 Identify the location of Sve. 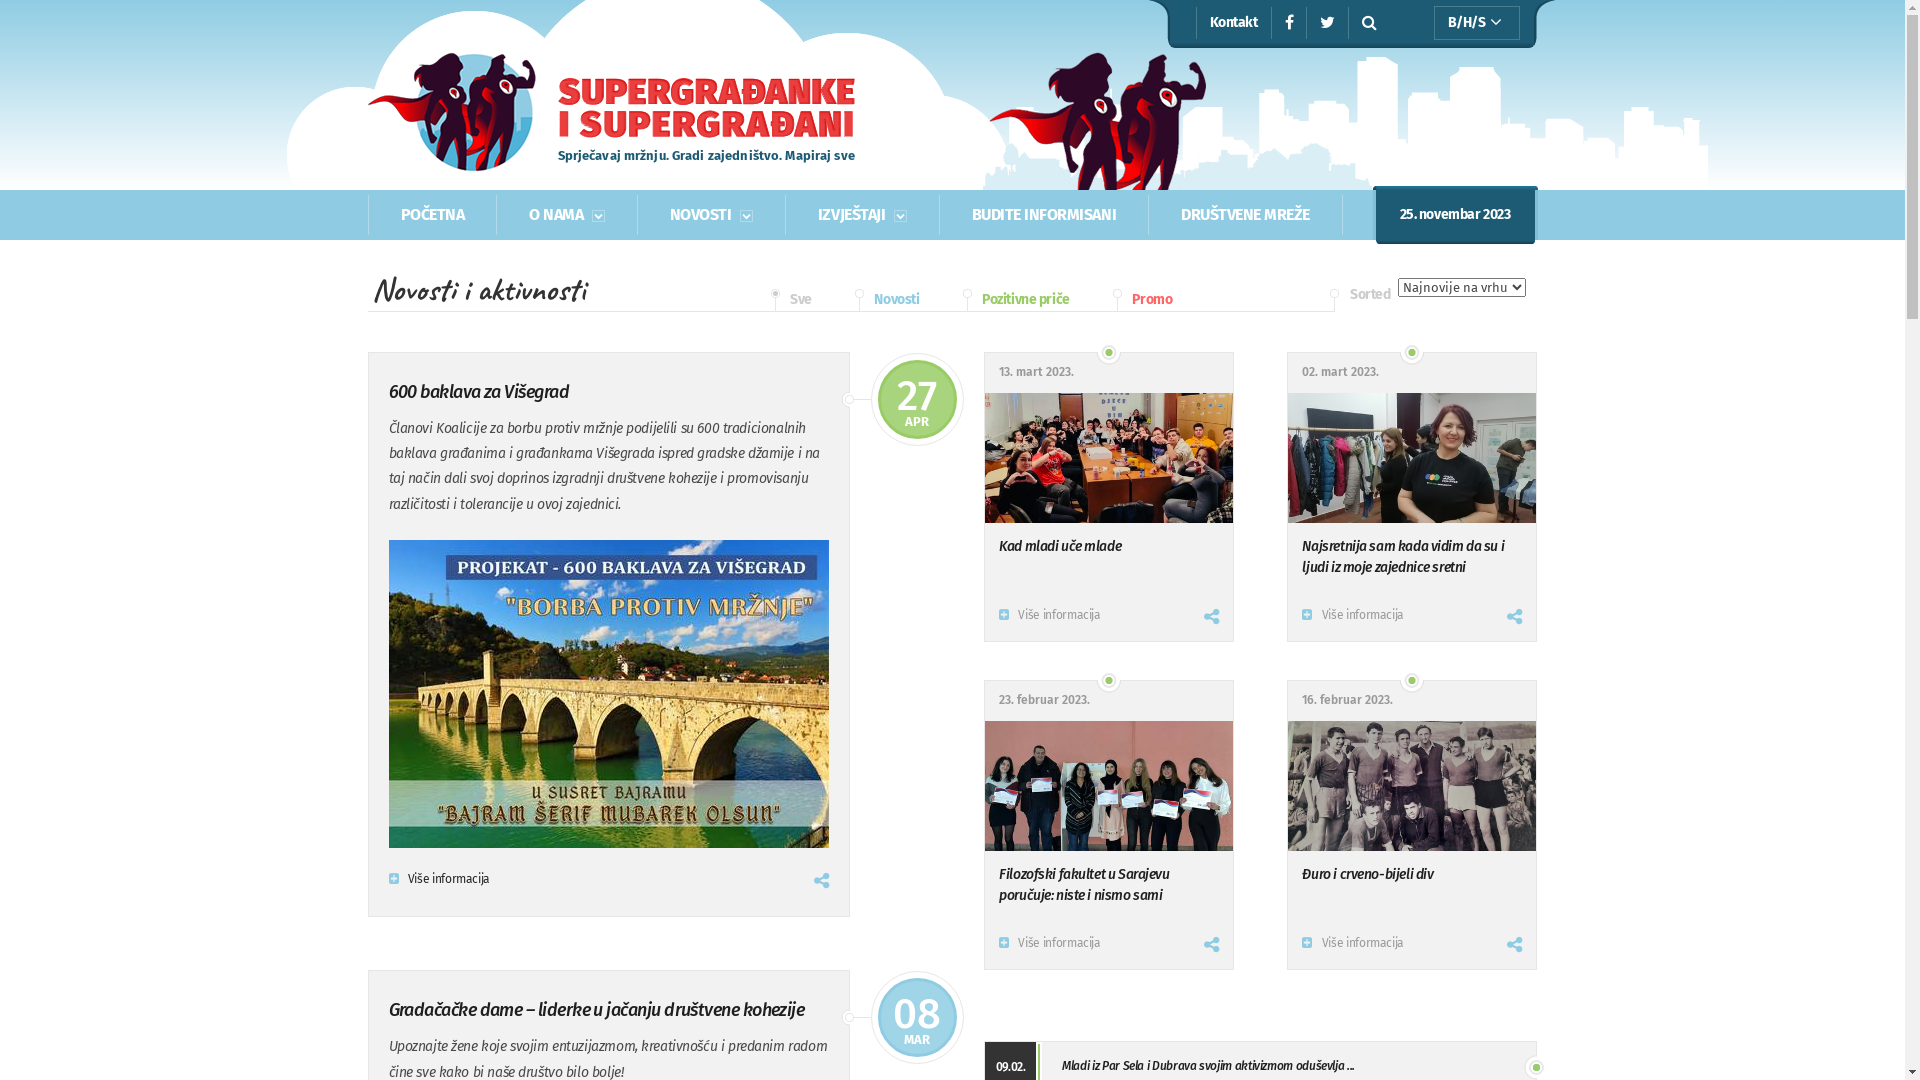
(790, 300).